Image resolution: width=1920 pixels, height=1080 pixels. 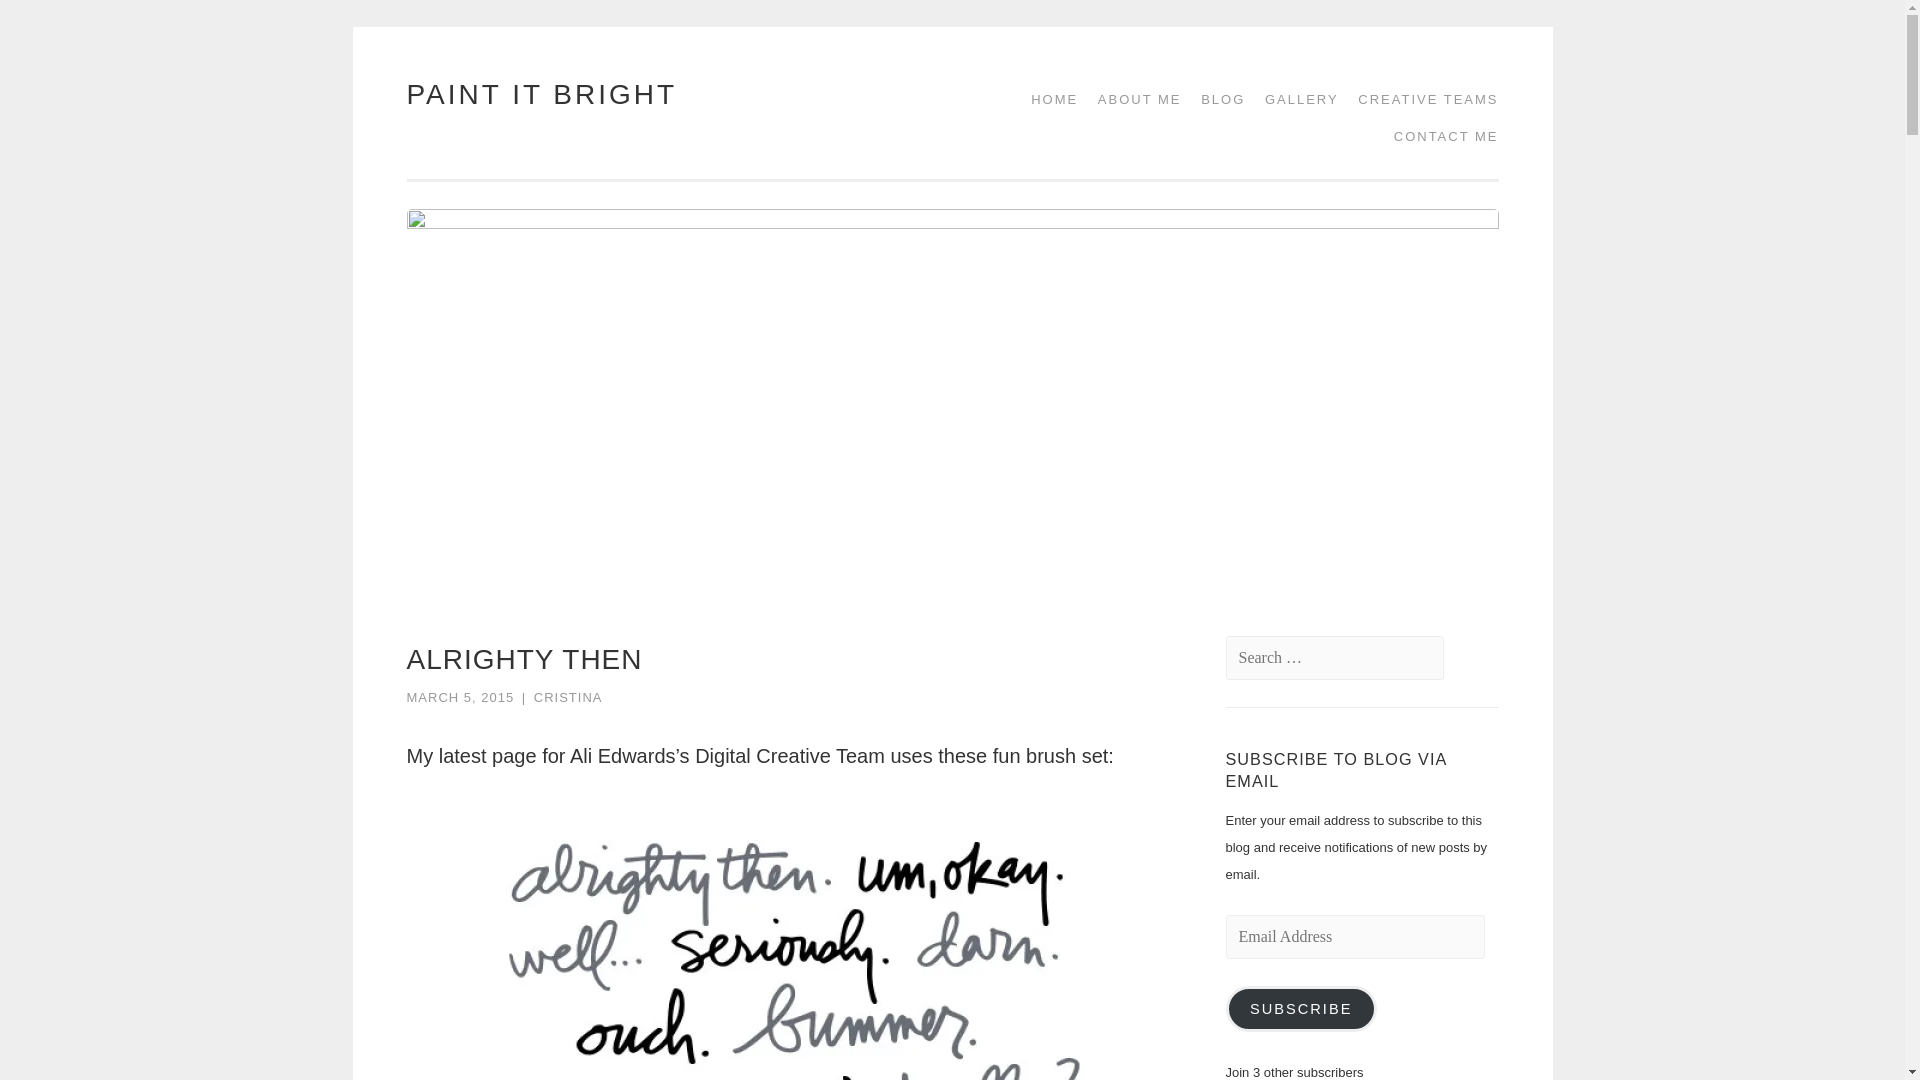 I want to click on MARCH 5, 2015, so click(x=460, y=698).